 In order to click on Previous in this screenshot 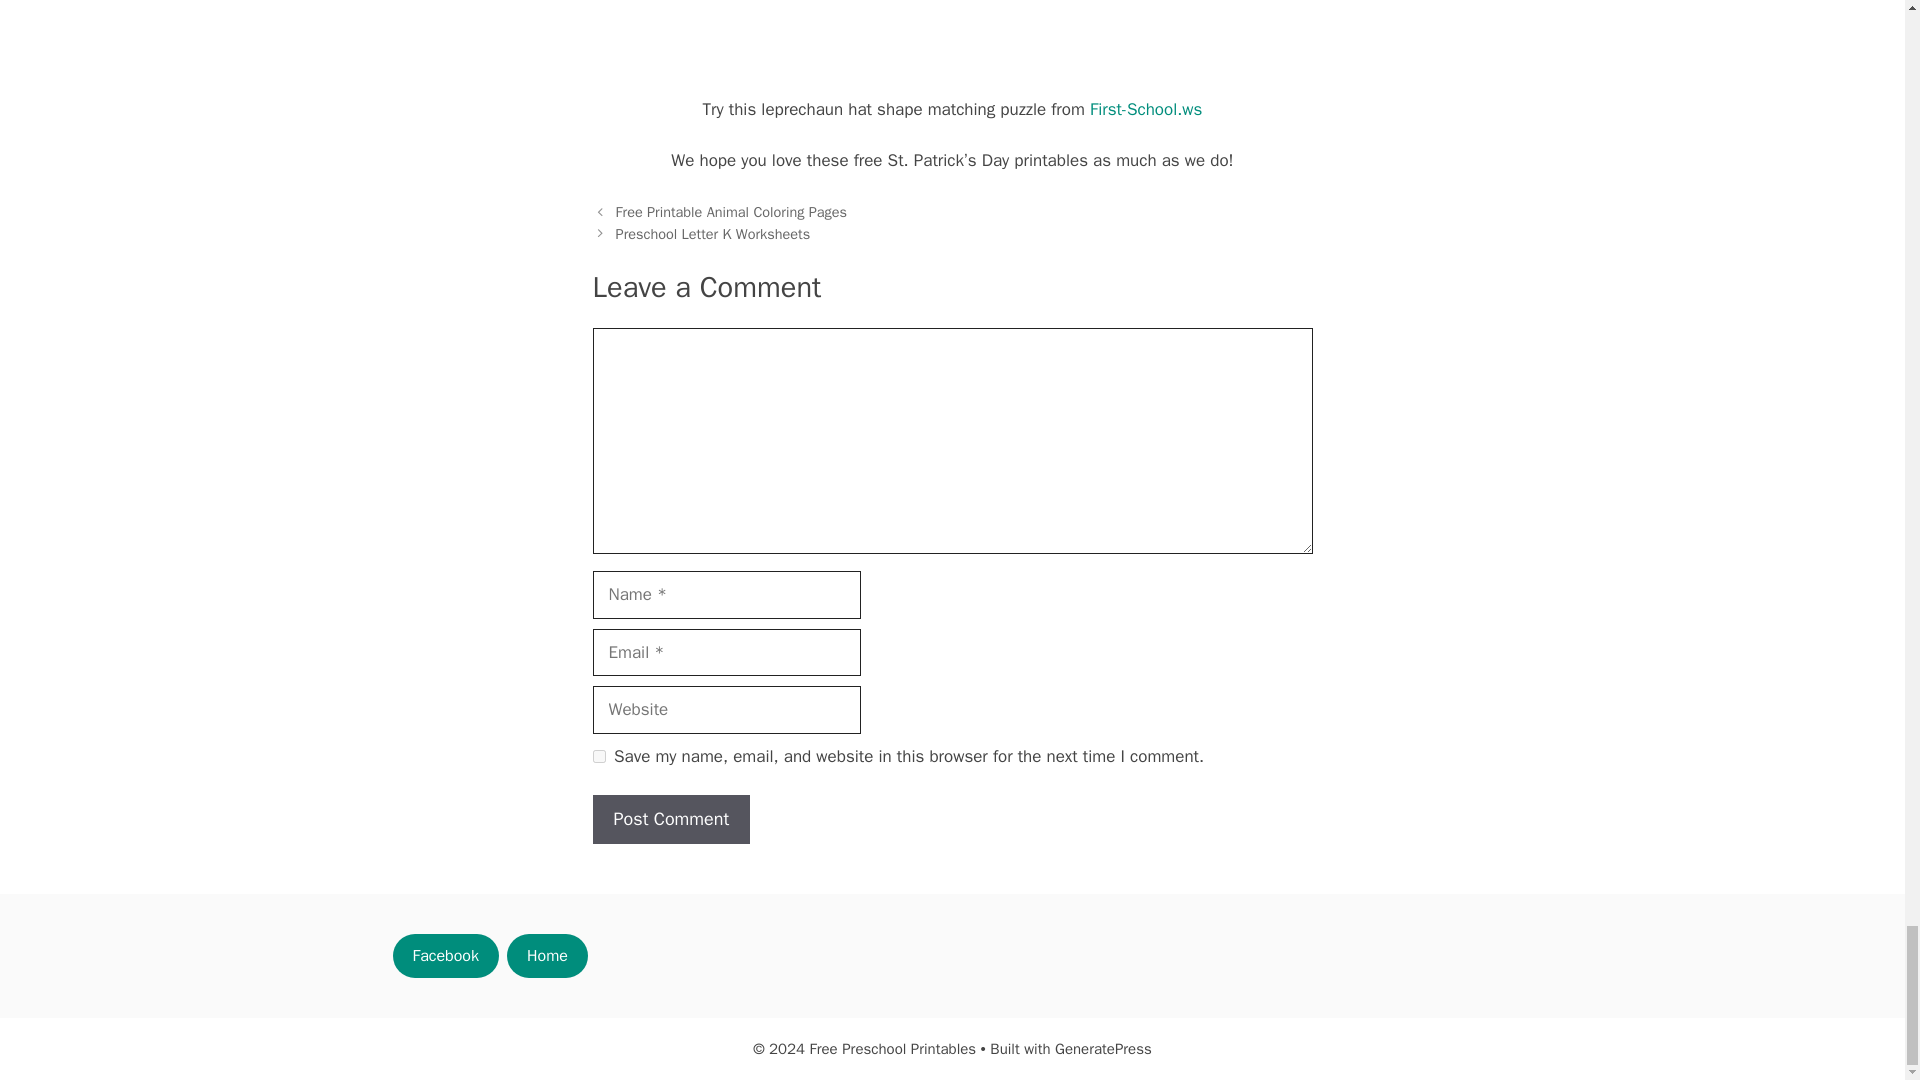, I will do `click(732, 212)`.